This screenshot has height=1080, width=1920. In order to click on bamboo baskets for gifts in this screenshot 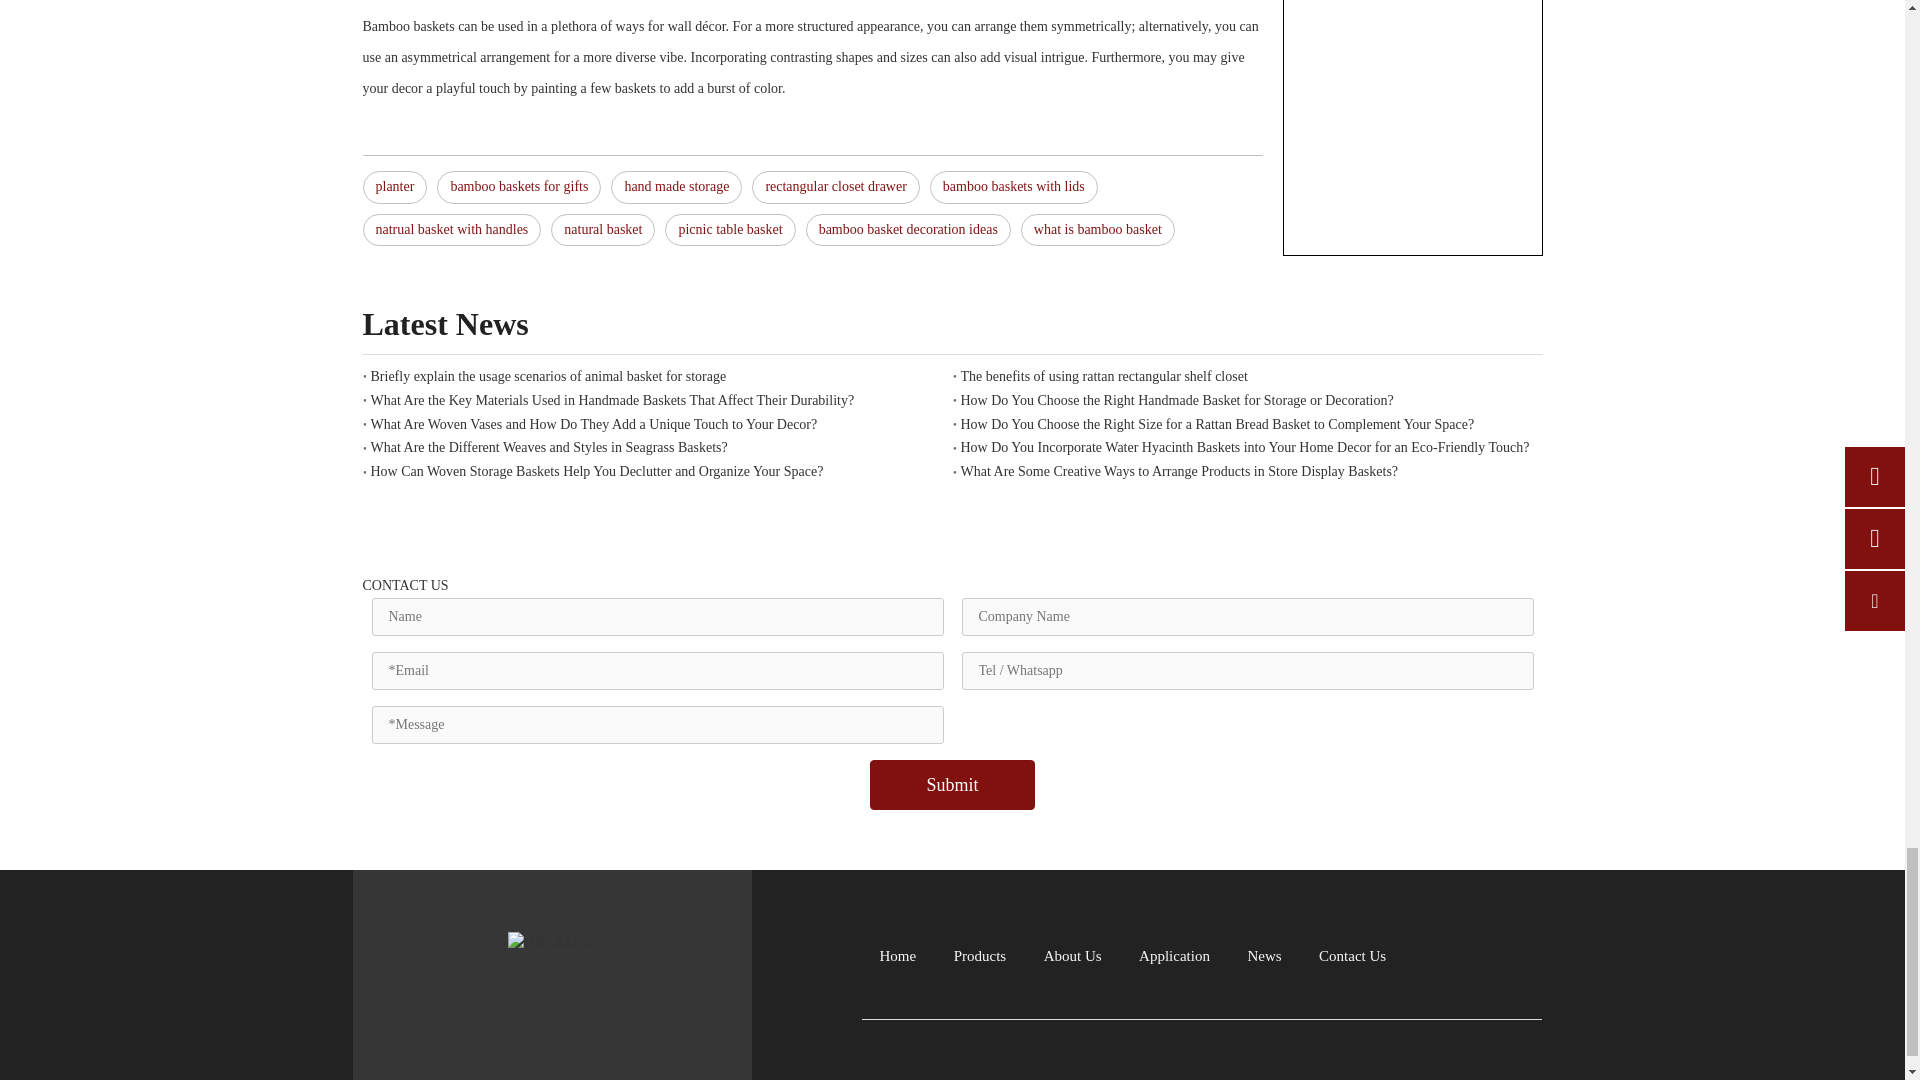, I will do `click(518, 187)`.